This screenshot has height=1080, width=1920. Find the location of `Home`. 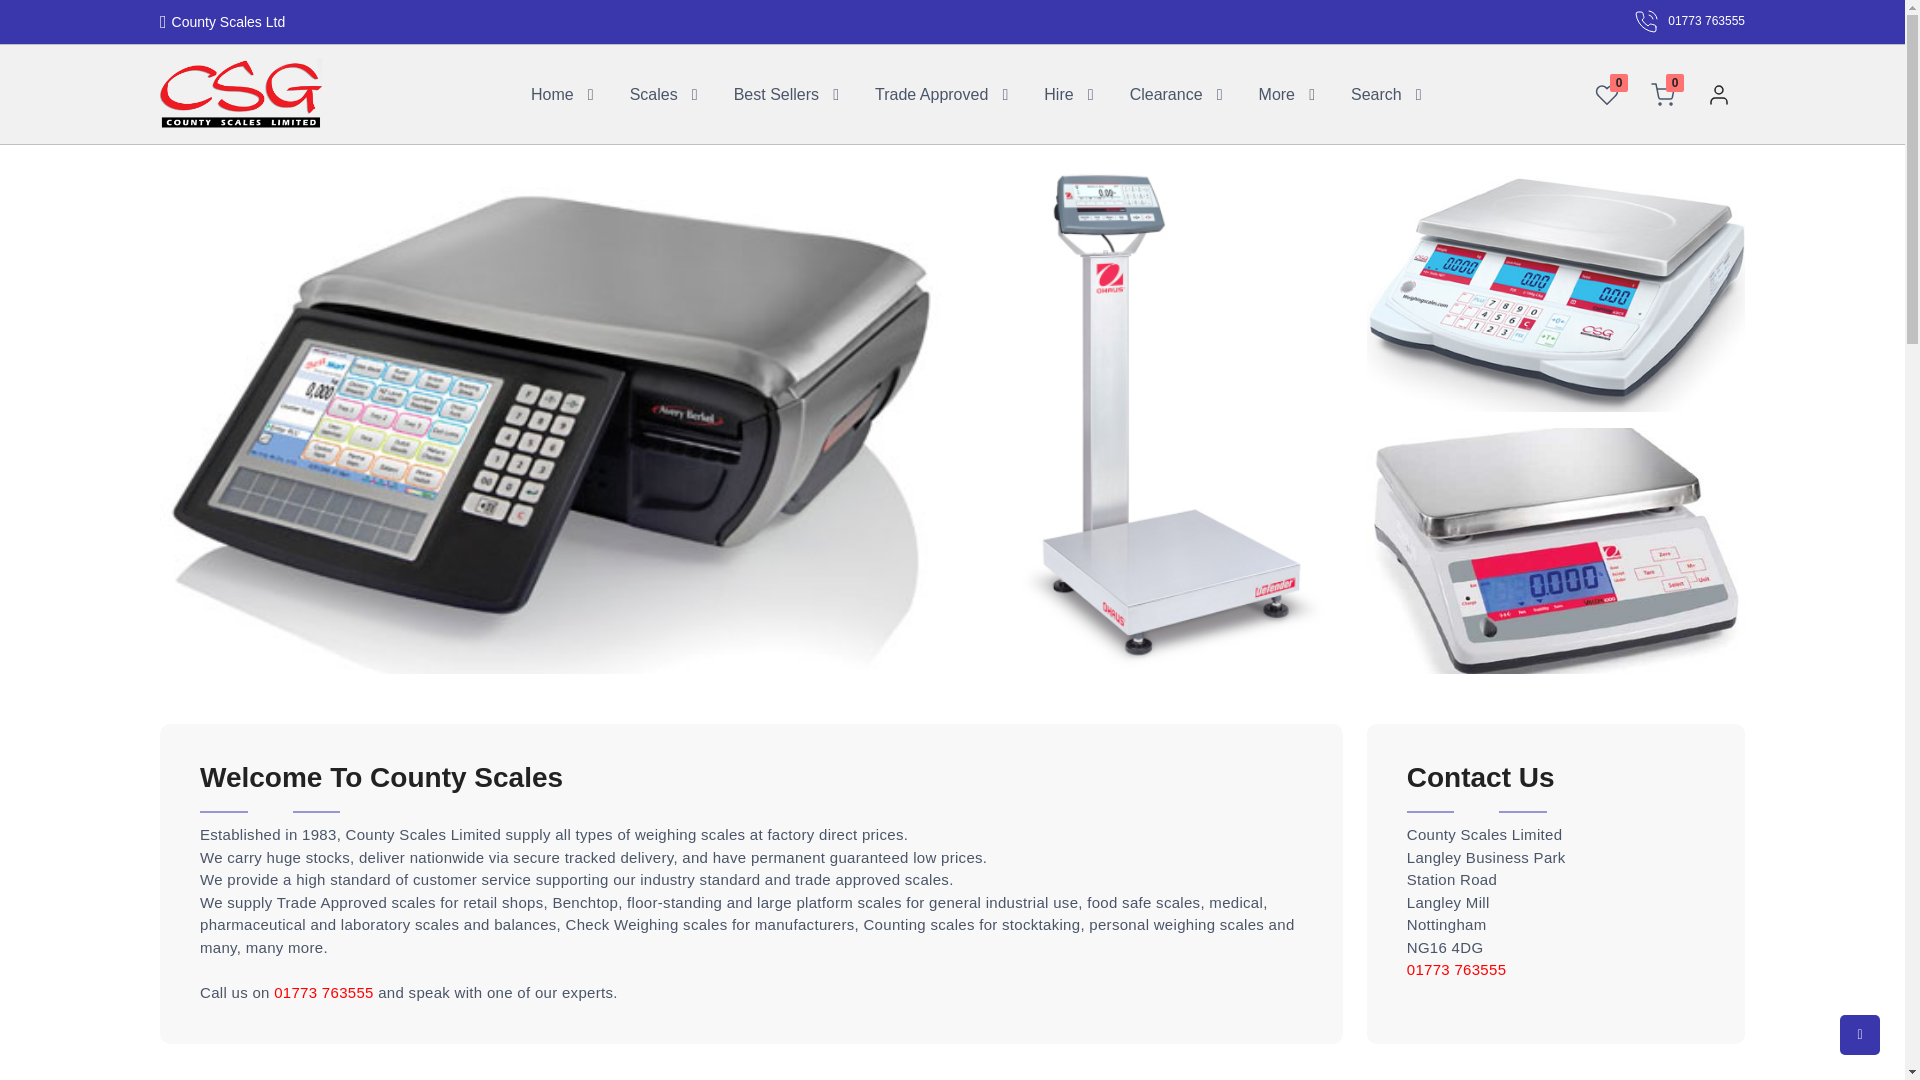

Home is located at coordinates (552, 94).